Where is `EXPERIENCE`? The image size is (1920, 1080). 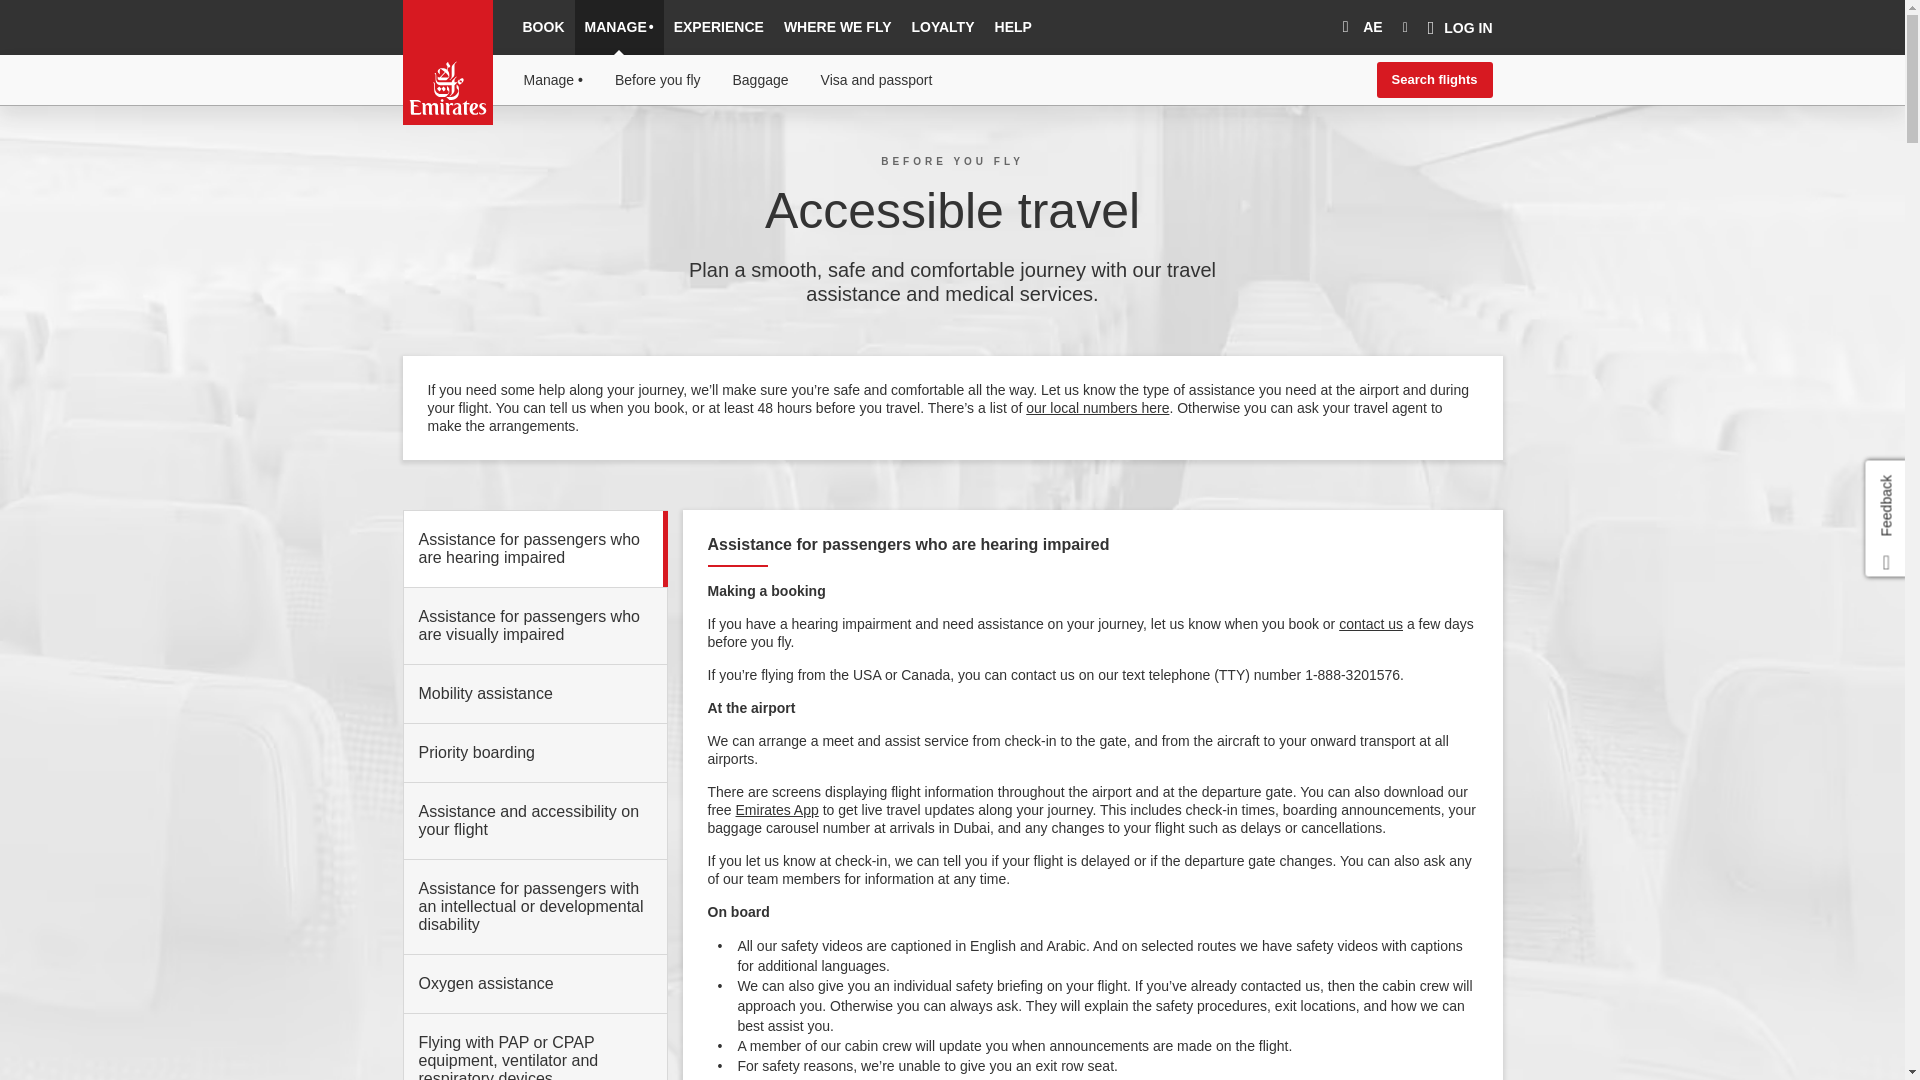 EXPERIENCE is located at coordinates (718, 28).